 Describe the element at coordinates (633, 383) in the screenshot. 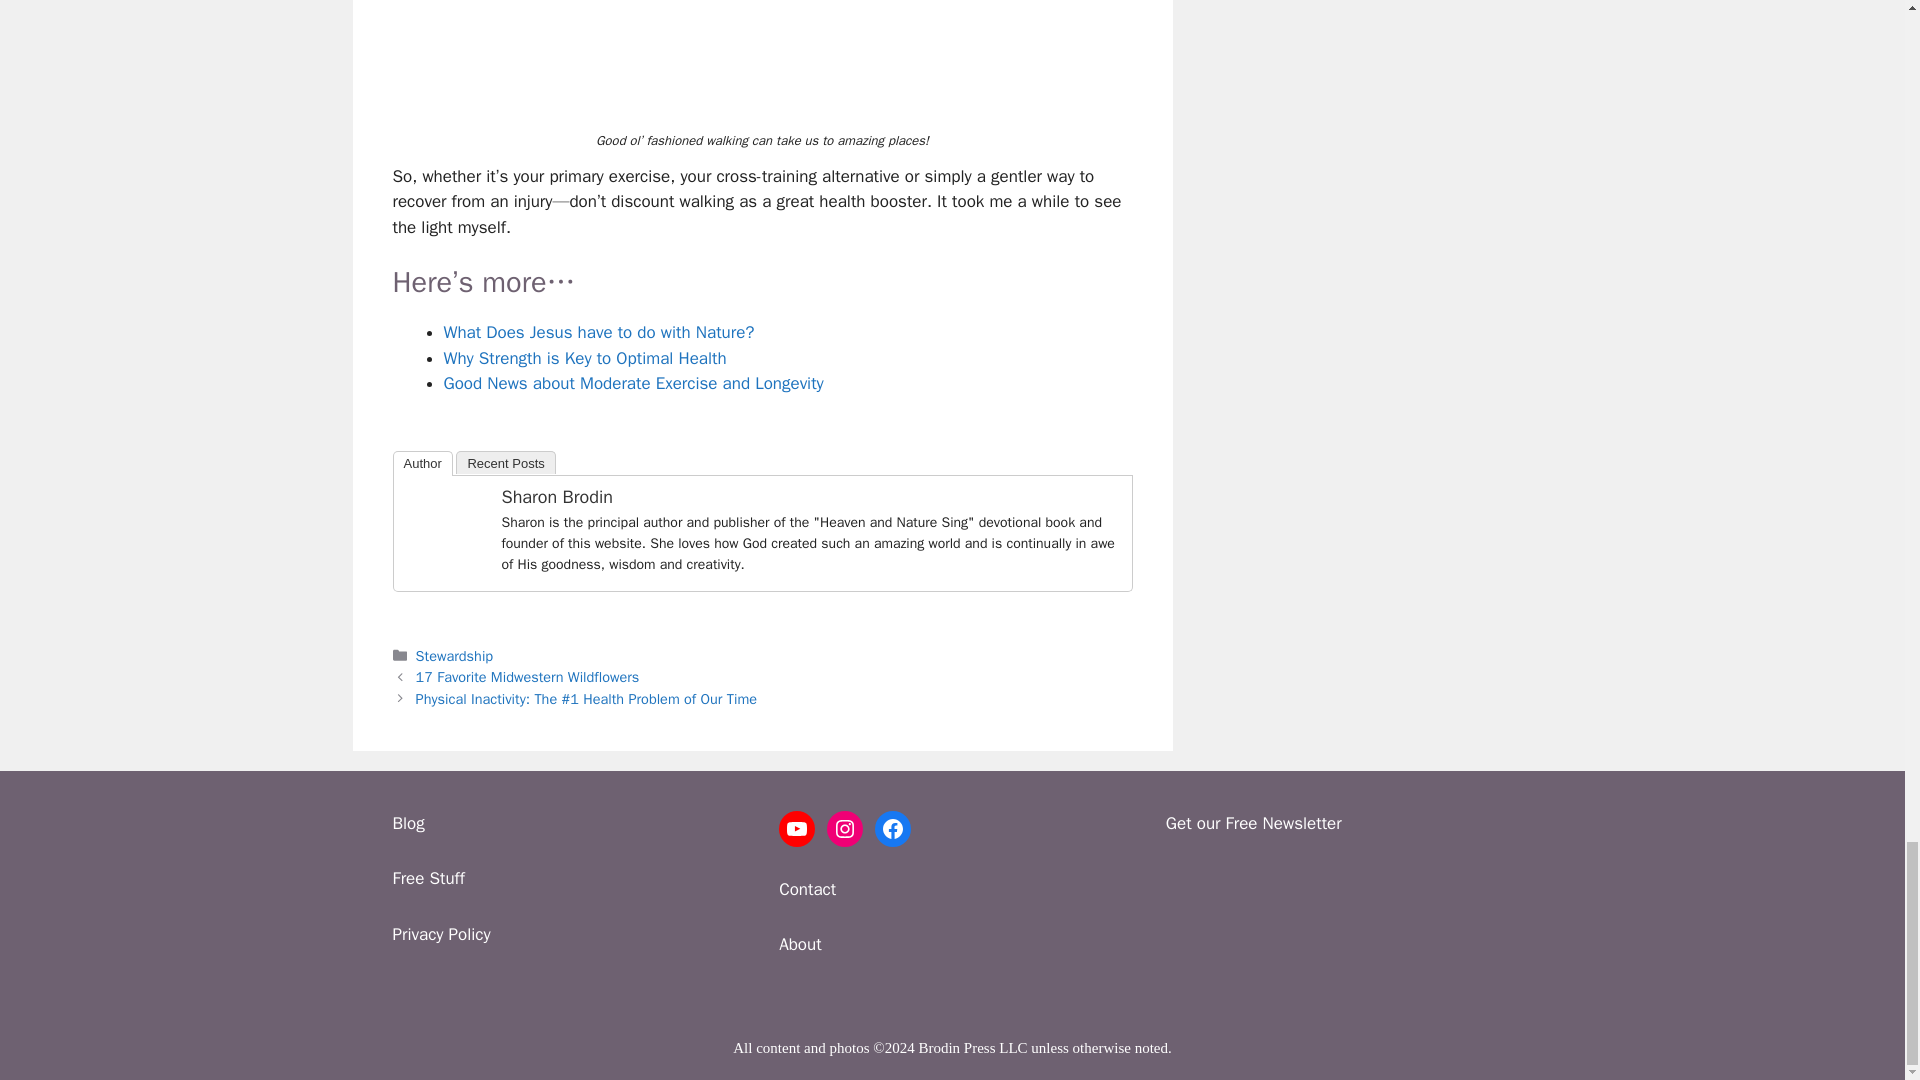

I see `Good News about Moderate Exercise and Longevity` at that location.